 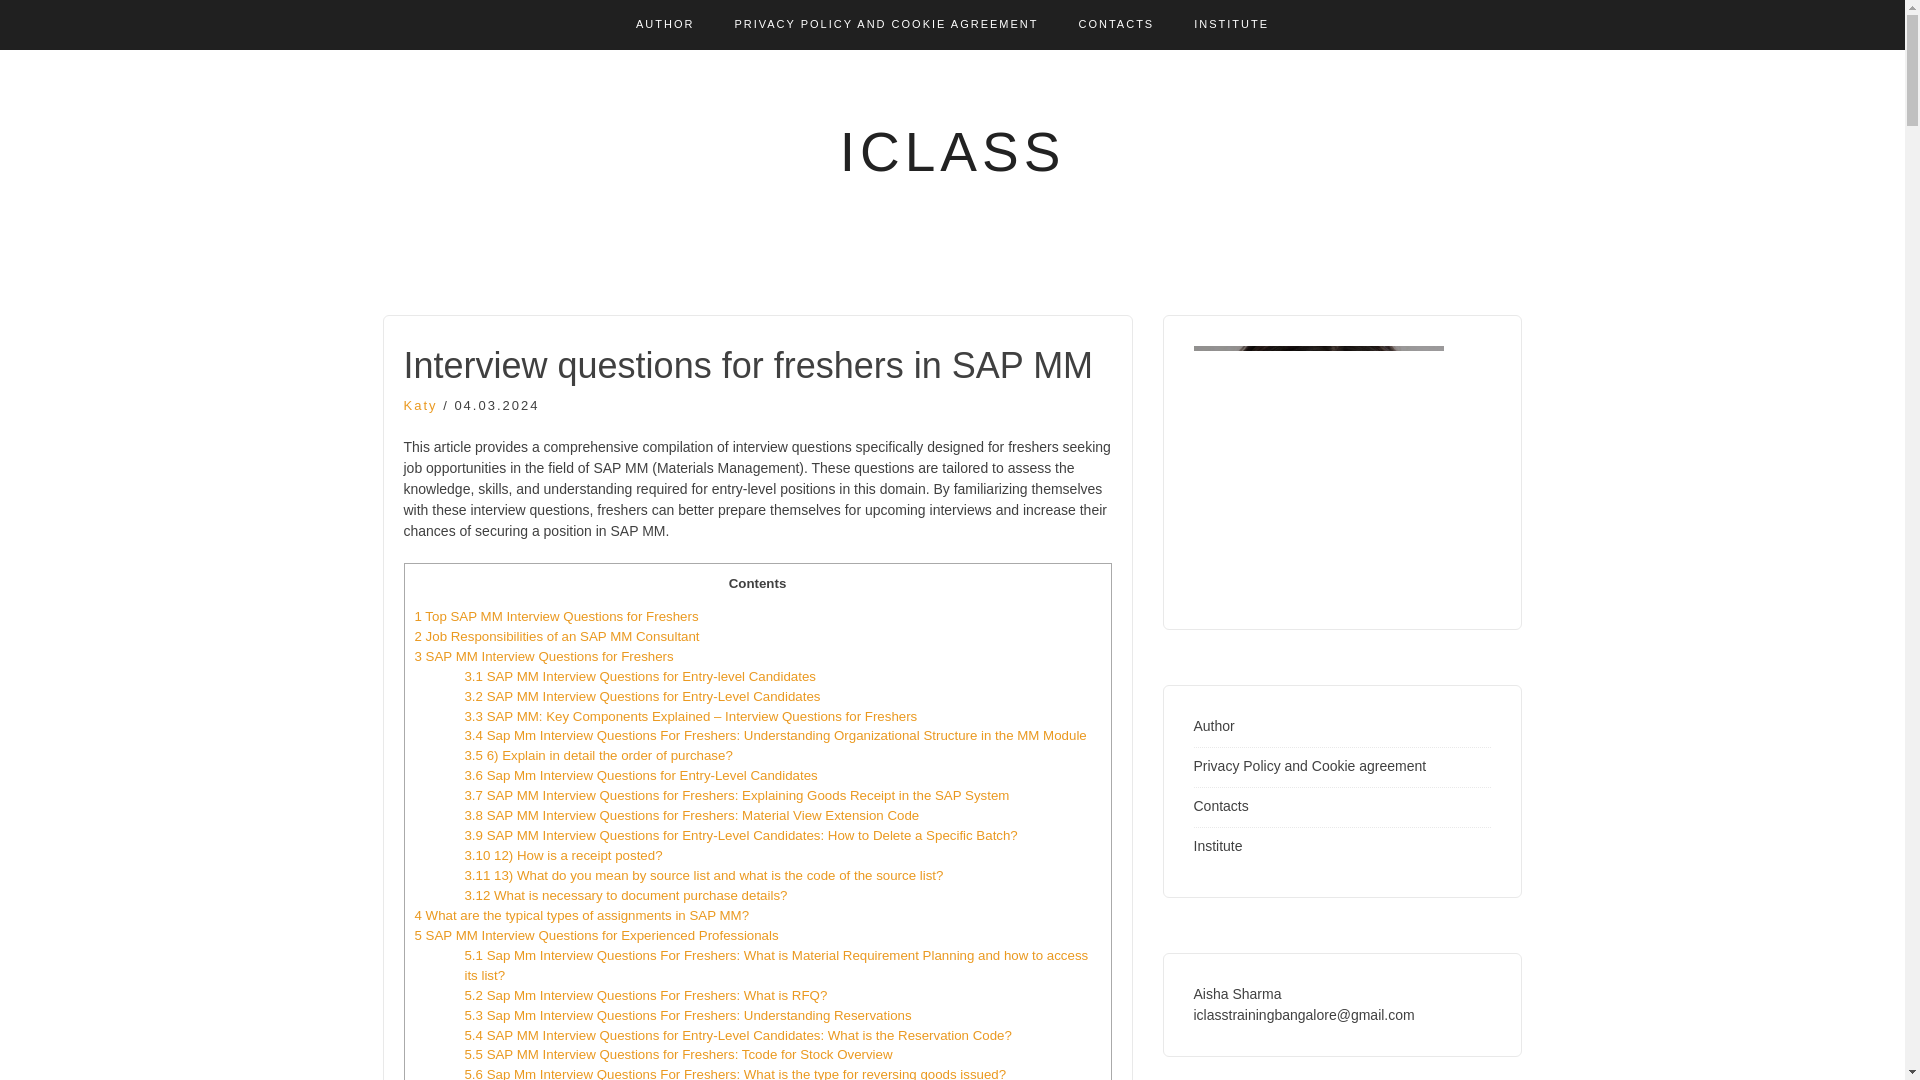 I want to click on 3.1 SAP MM Interview Questions for Entry-level Candidates, so click(x=640, y=676).